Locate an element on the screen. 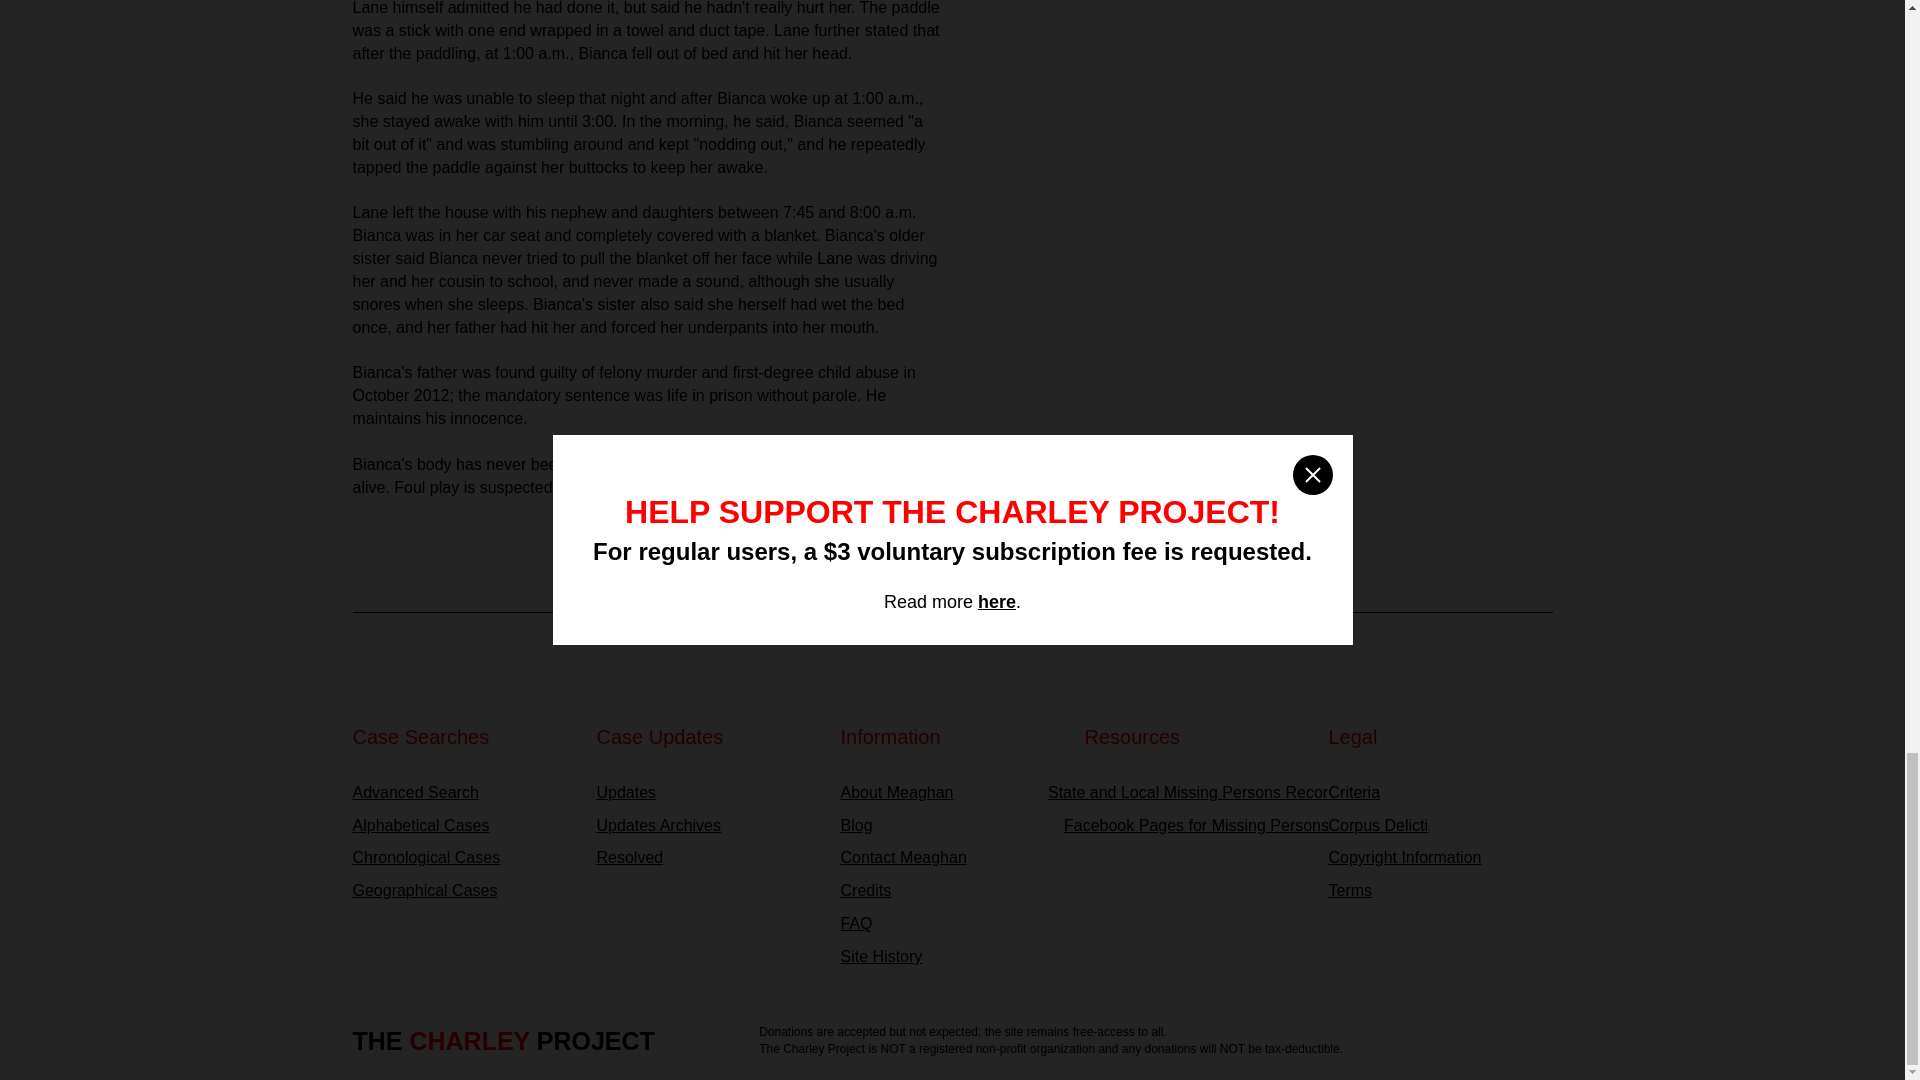  Advanced Search is located at coordinates (464, 792).